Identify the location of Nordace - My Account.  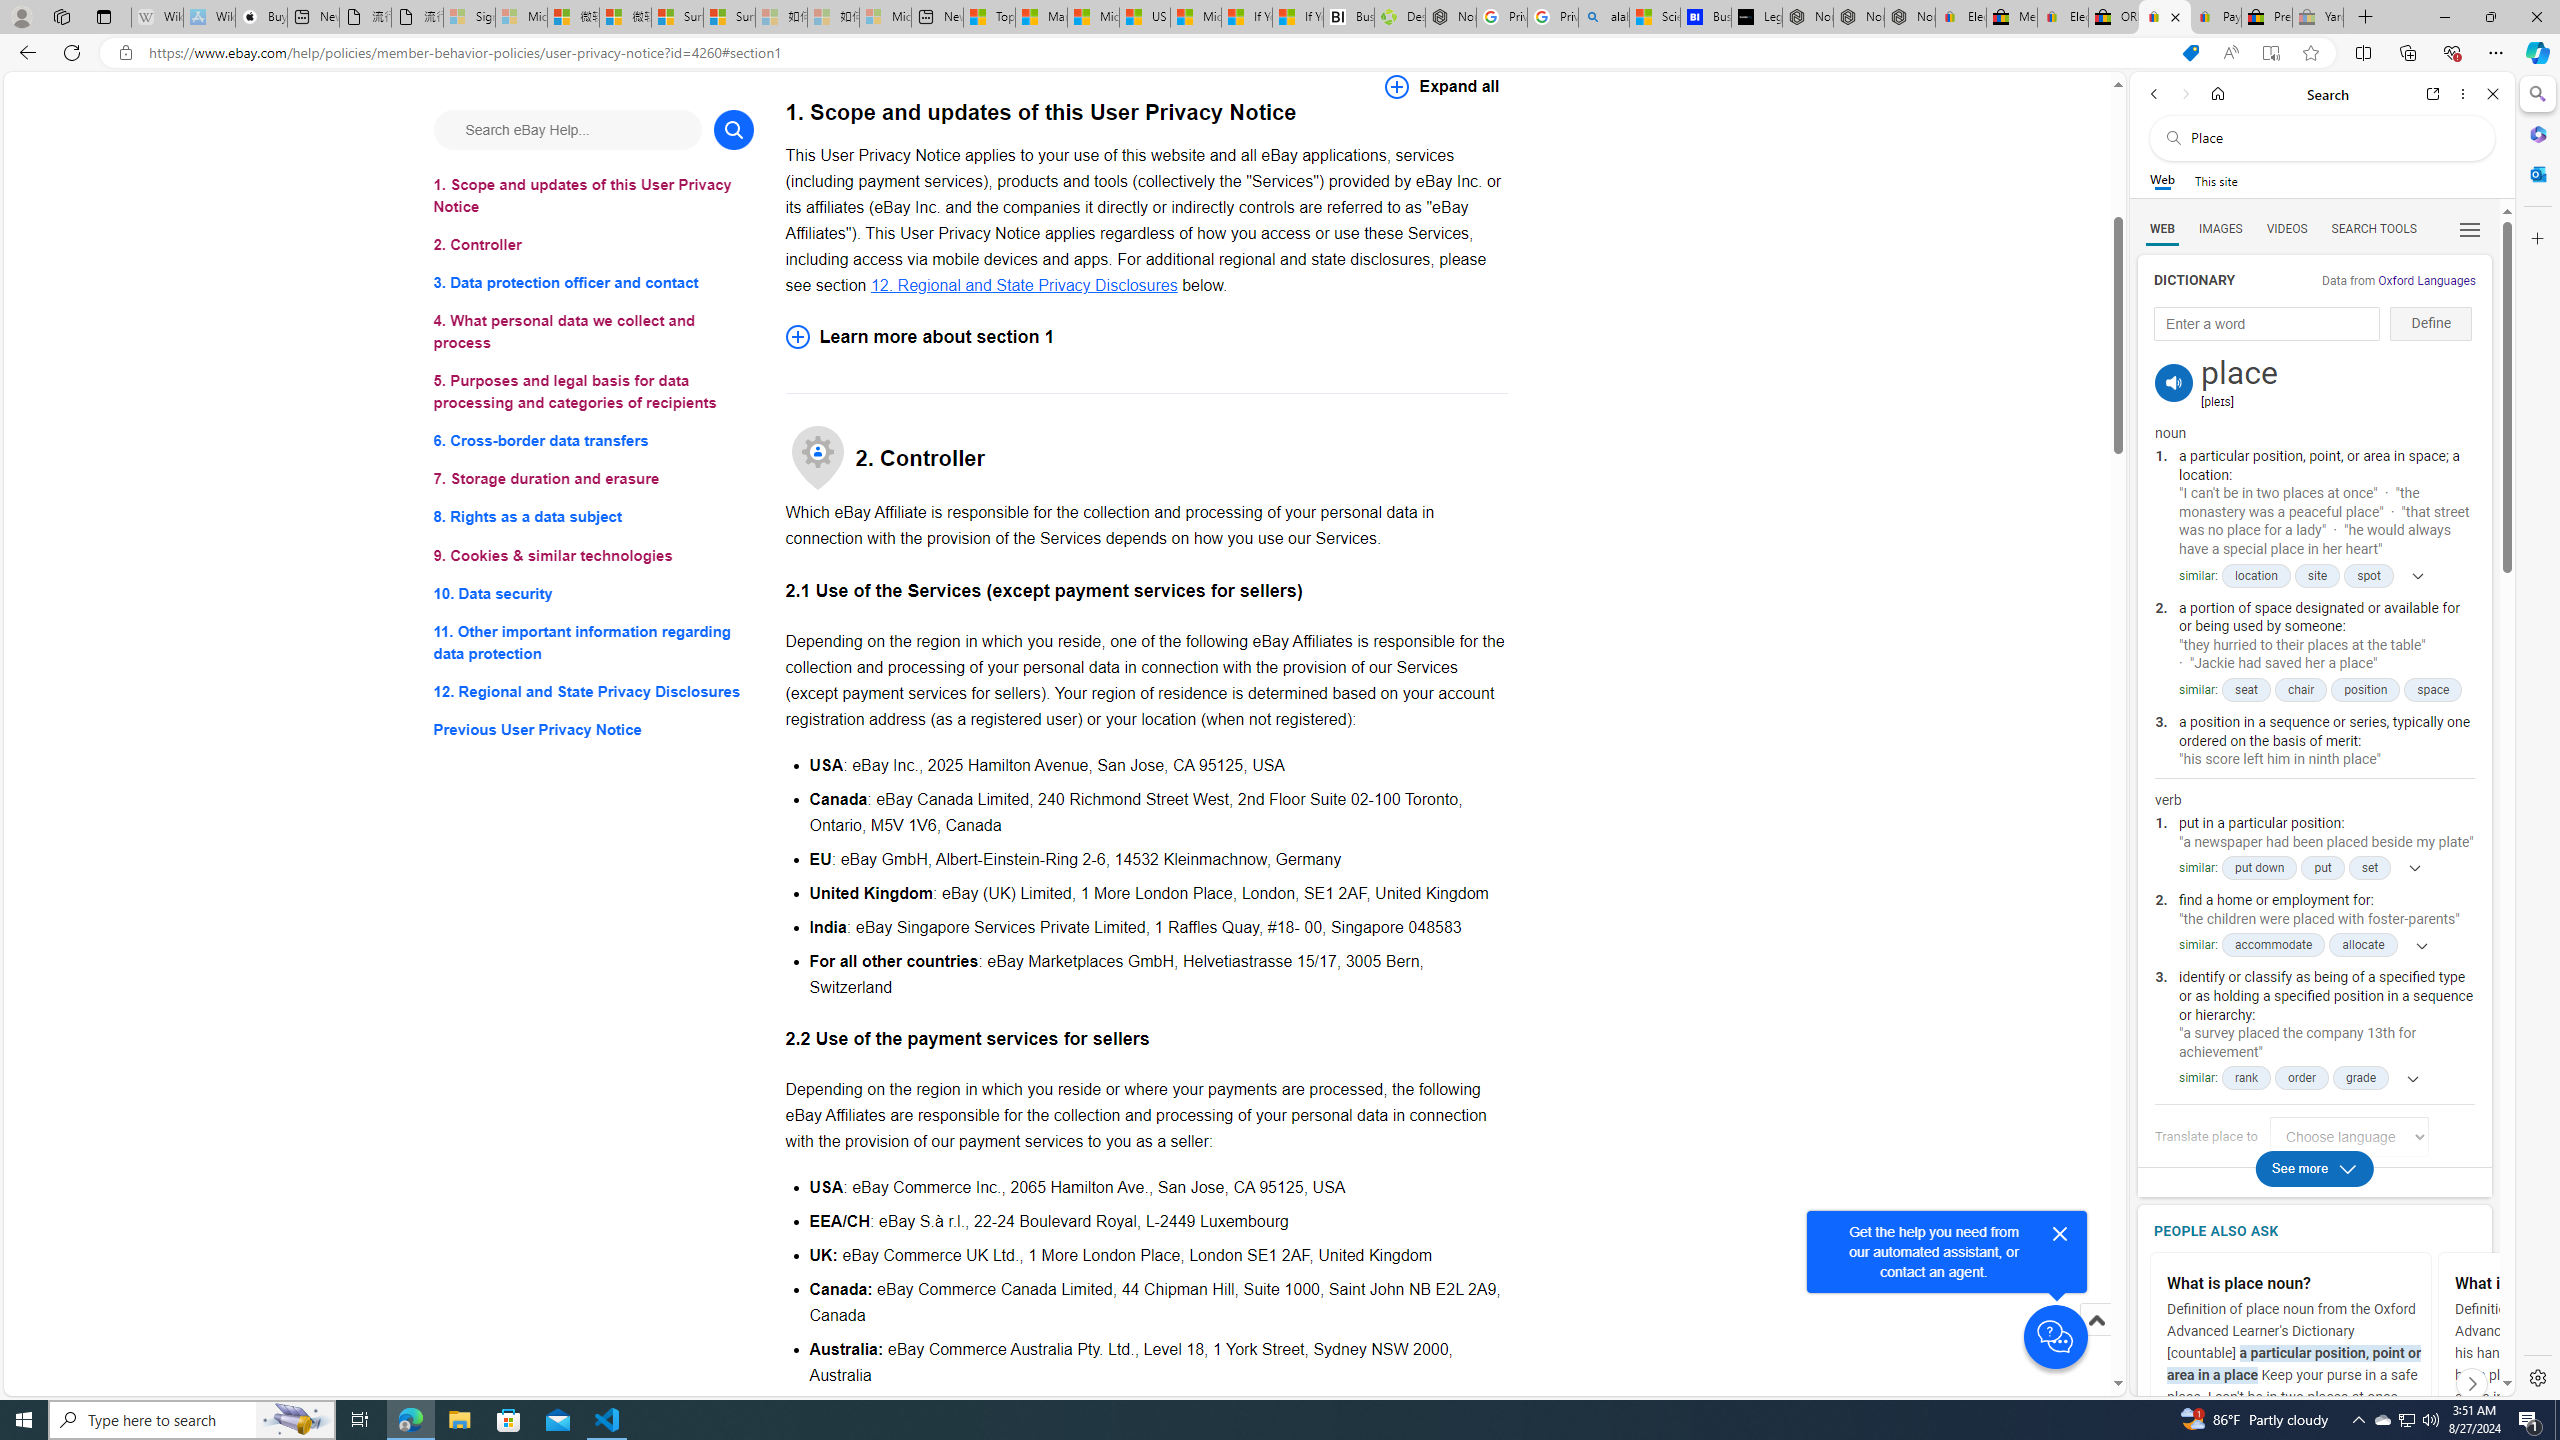
(1451, 17).